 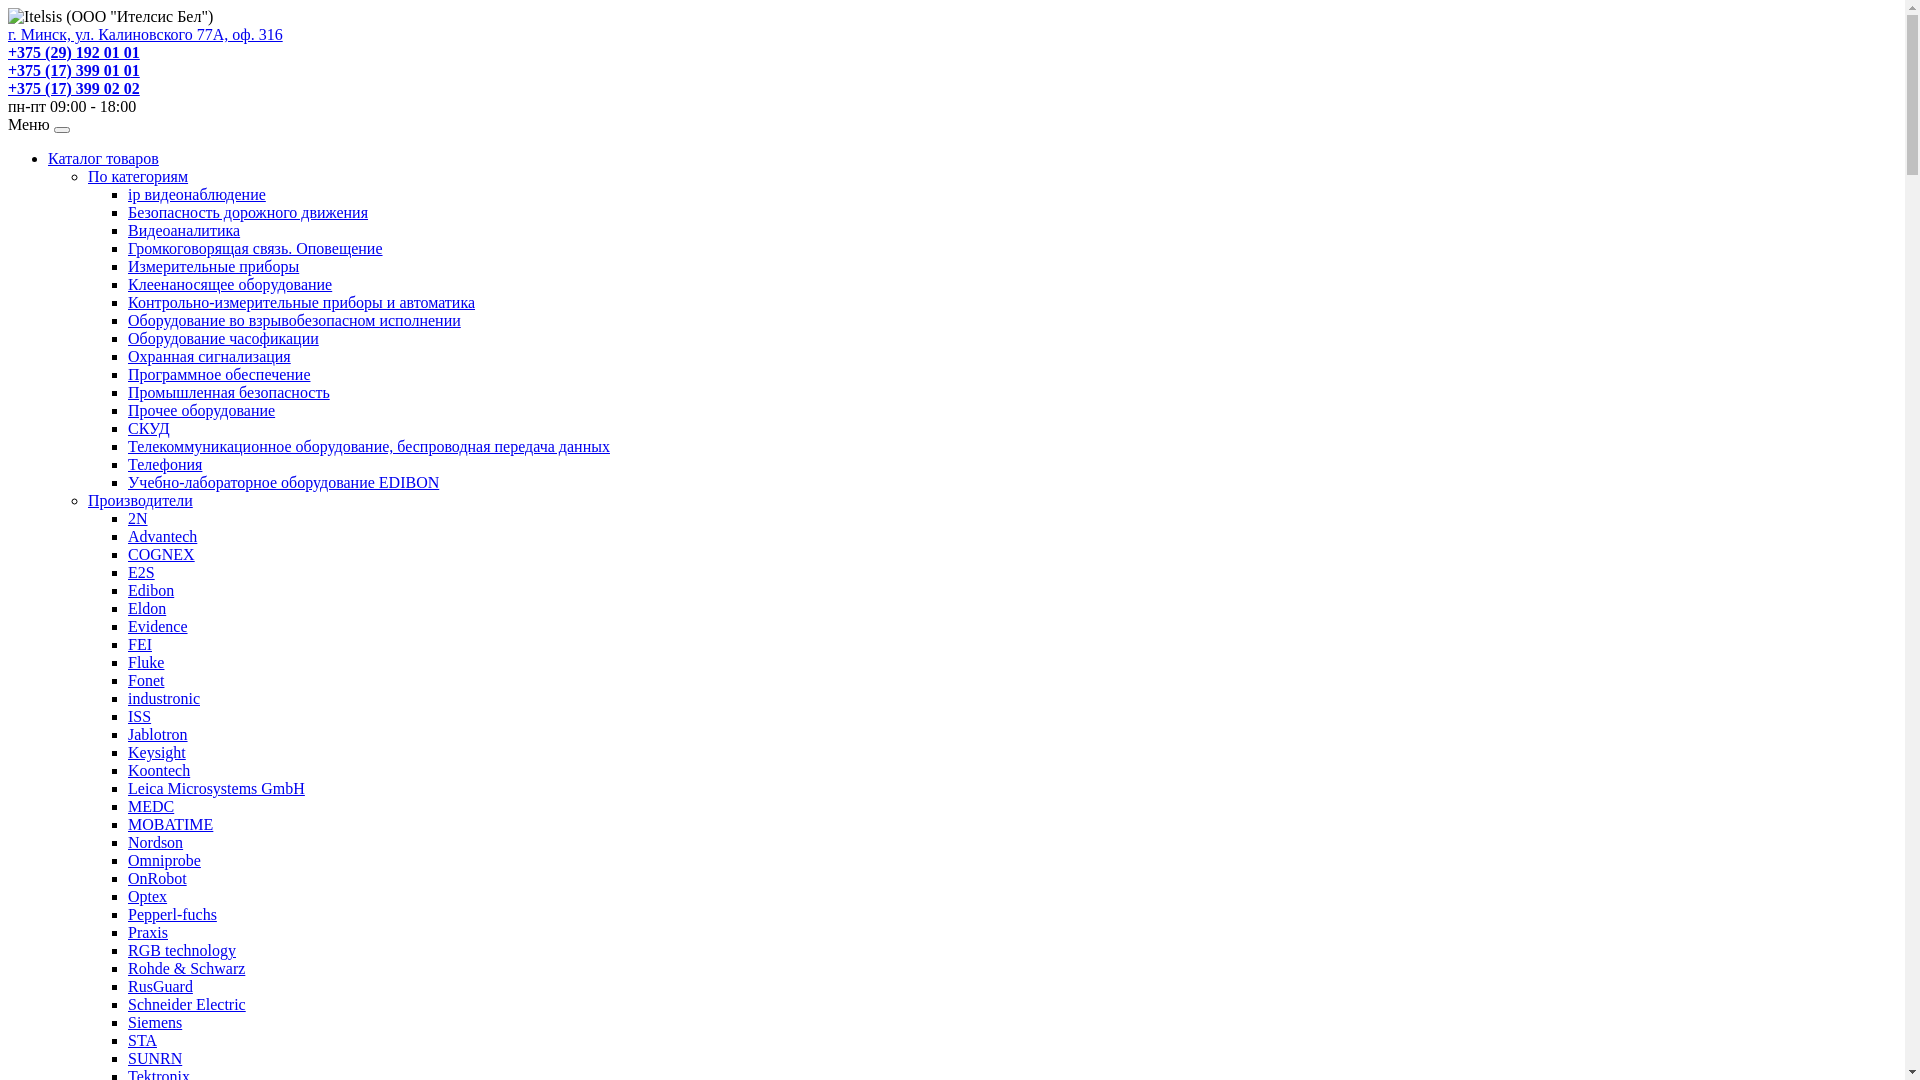 I want to click on COGNEX, so click(x=162, y=554).